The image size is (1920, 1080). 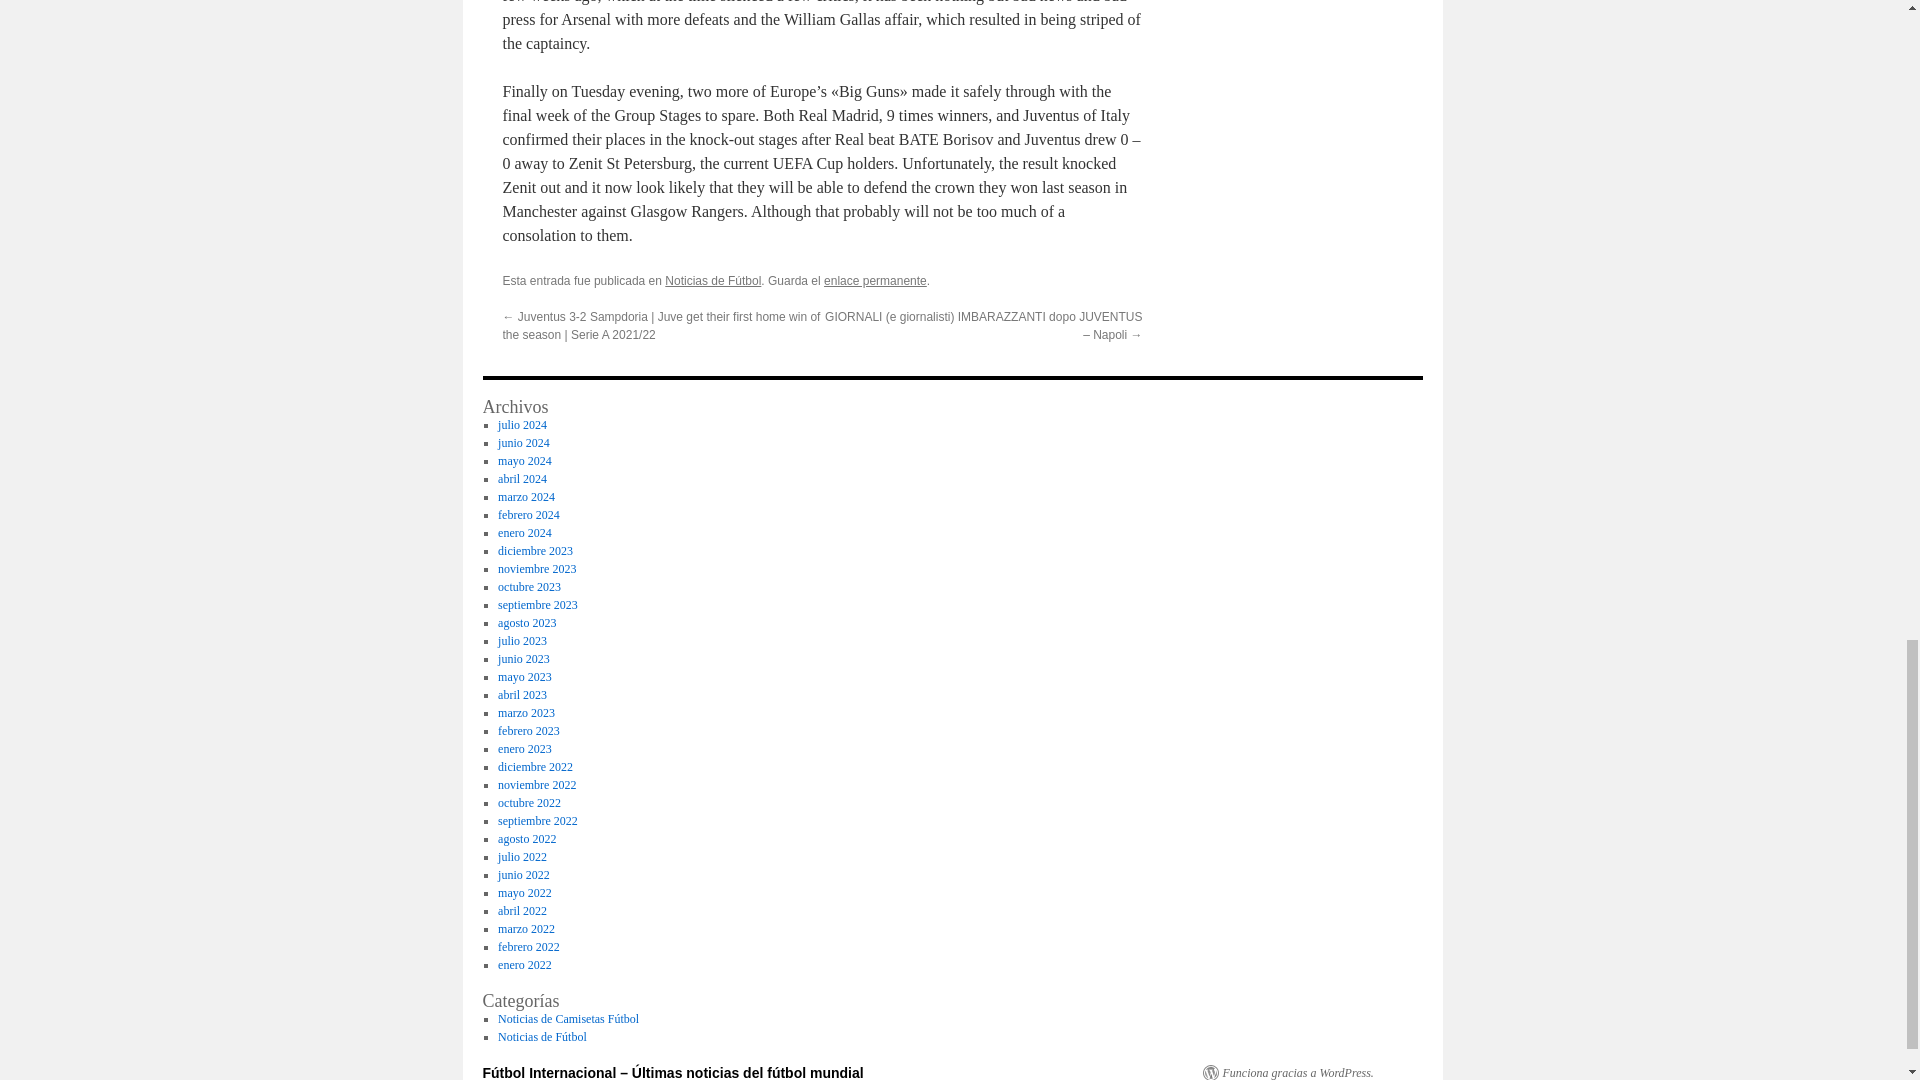 What do you see at coordinates (524, 532) in the screenshot?
I see `enero 2024` at bounding box center [524, 532].